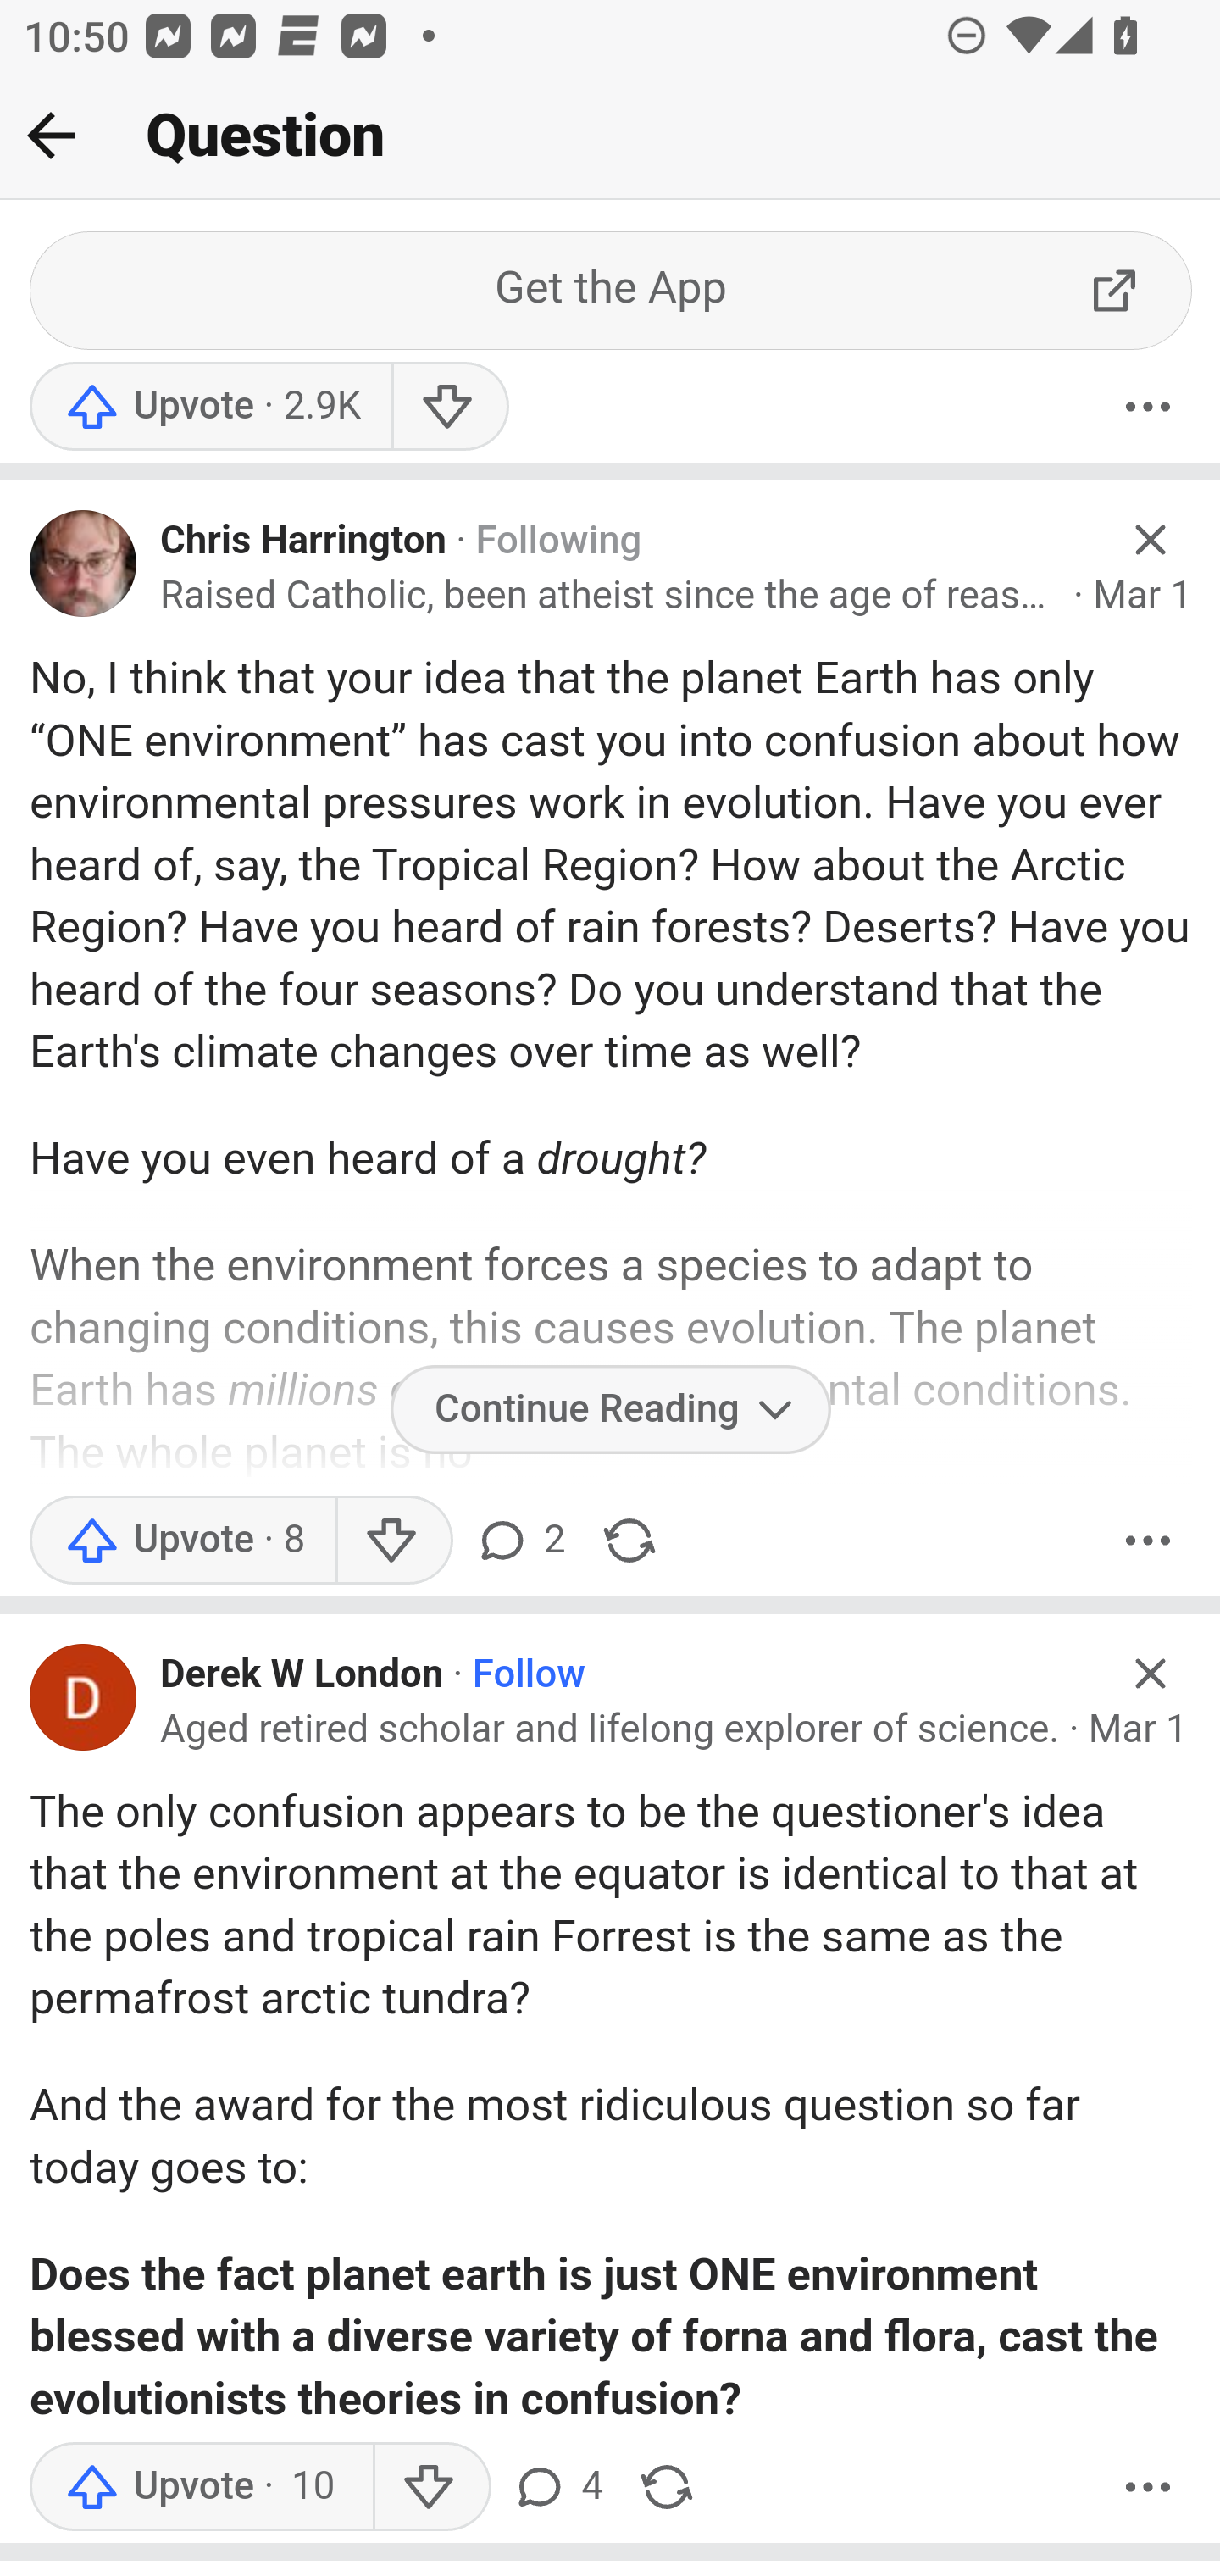  I want to click on Chris Harrington, so click(303, 542).